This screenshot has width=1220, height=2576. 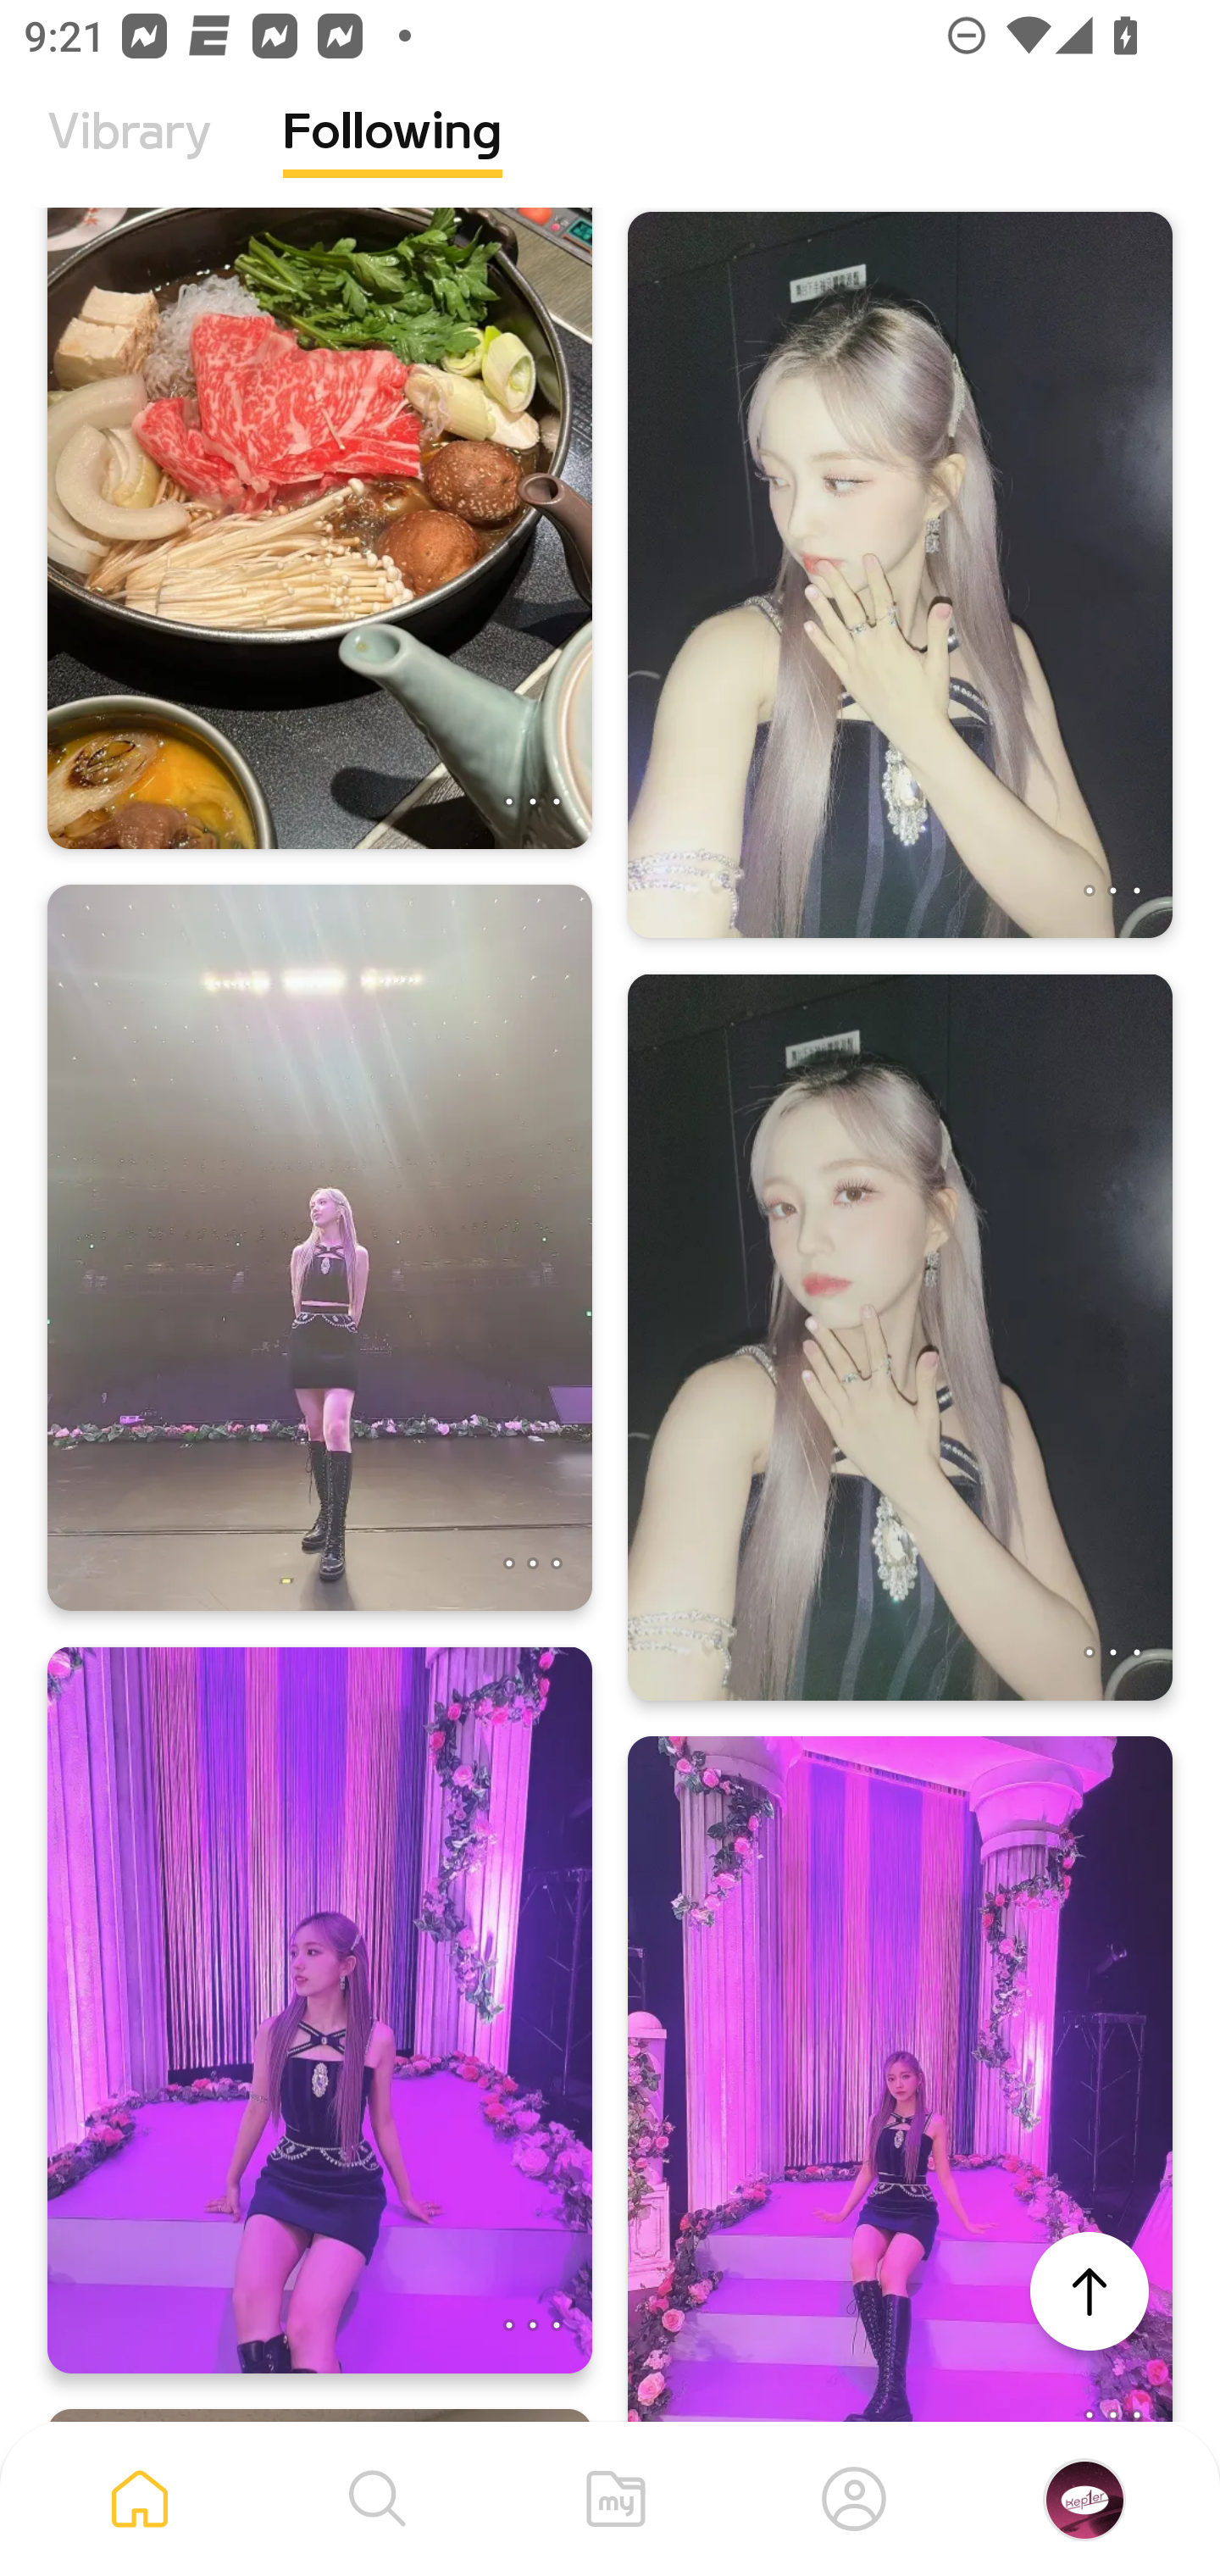 What do you see at coordinates (393, 157) in the screenshot?
I see `Following` at bounding box center [393, 157].